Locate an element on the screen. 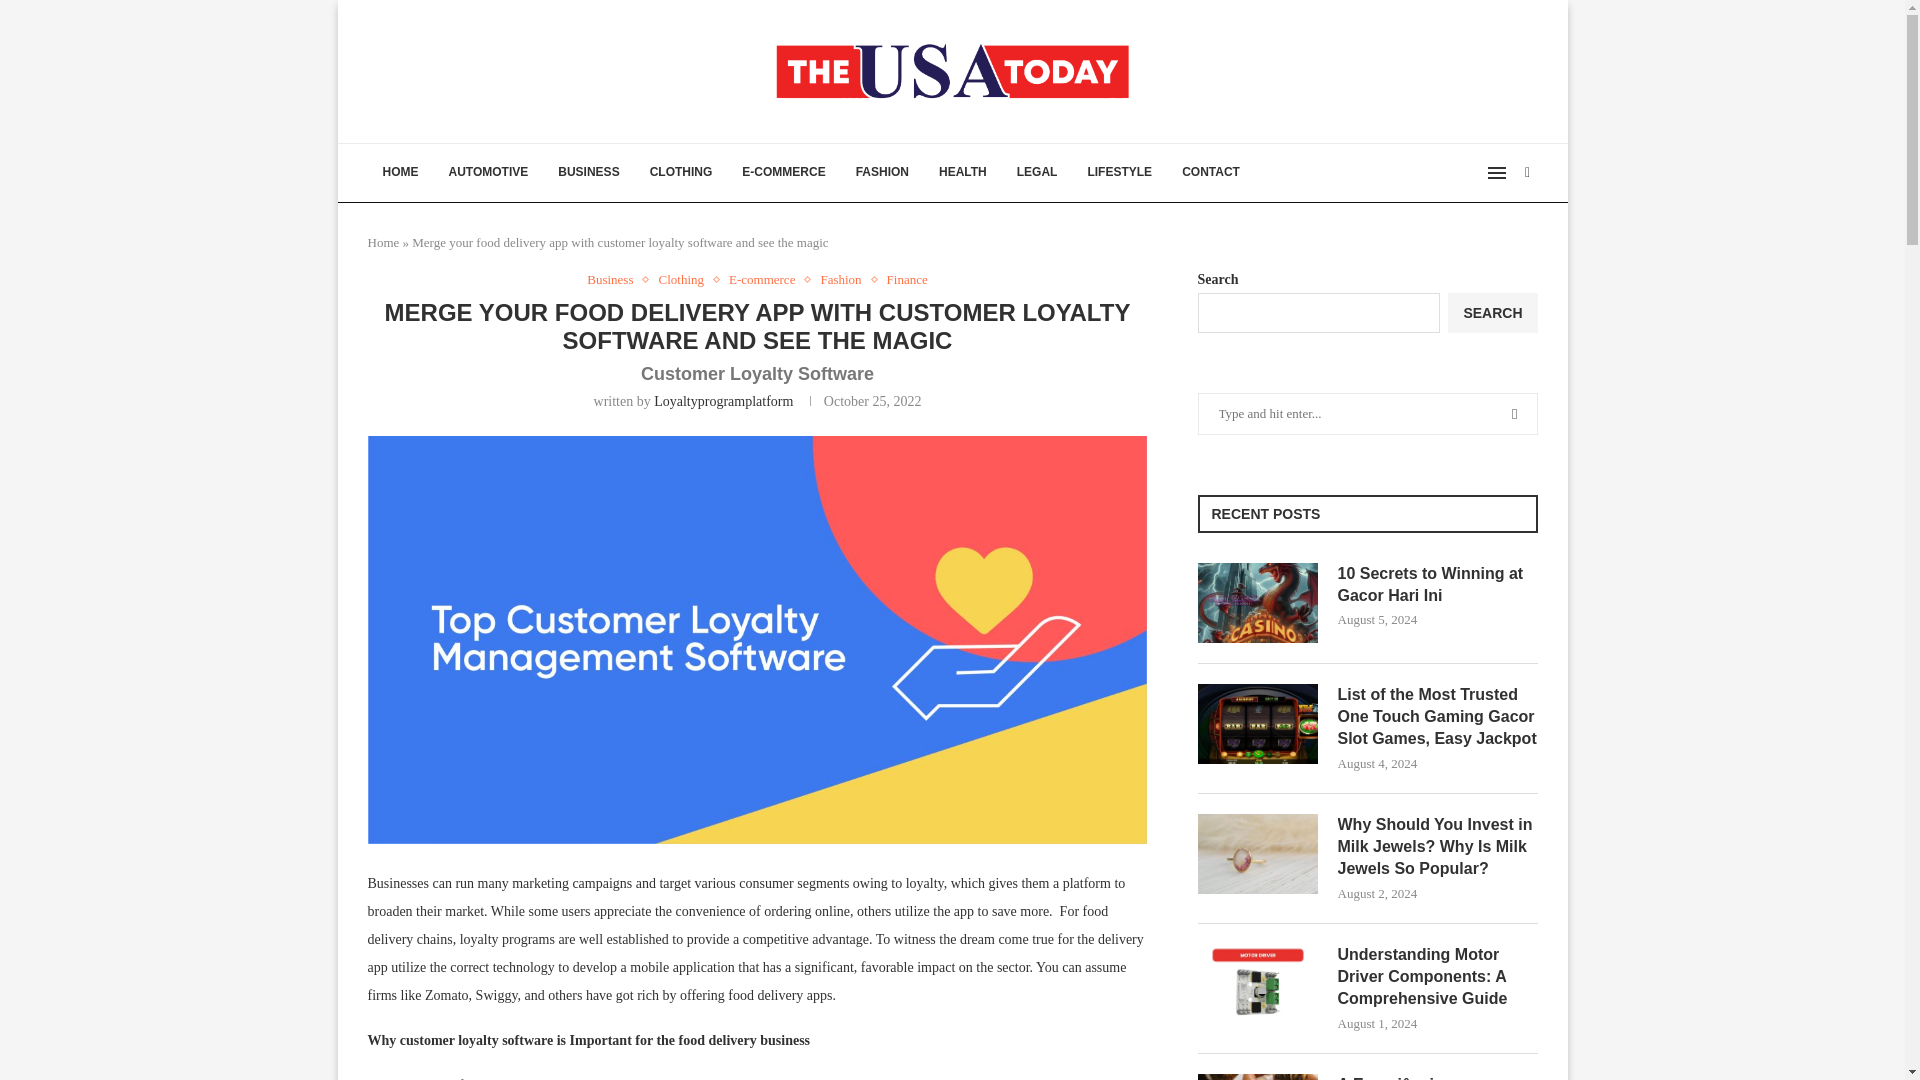 This screenshot has width=1920, height=1080. E-COMMERCE is located at coordinates (784, 172).